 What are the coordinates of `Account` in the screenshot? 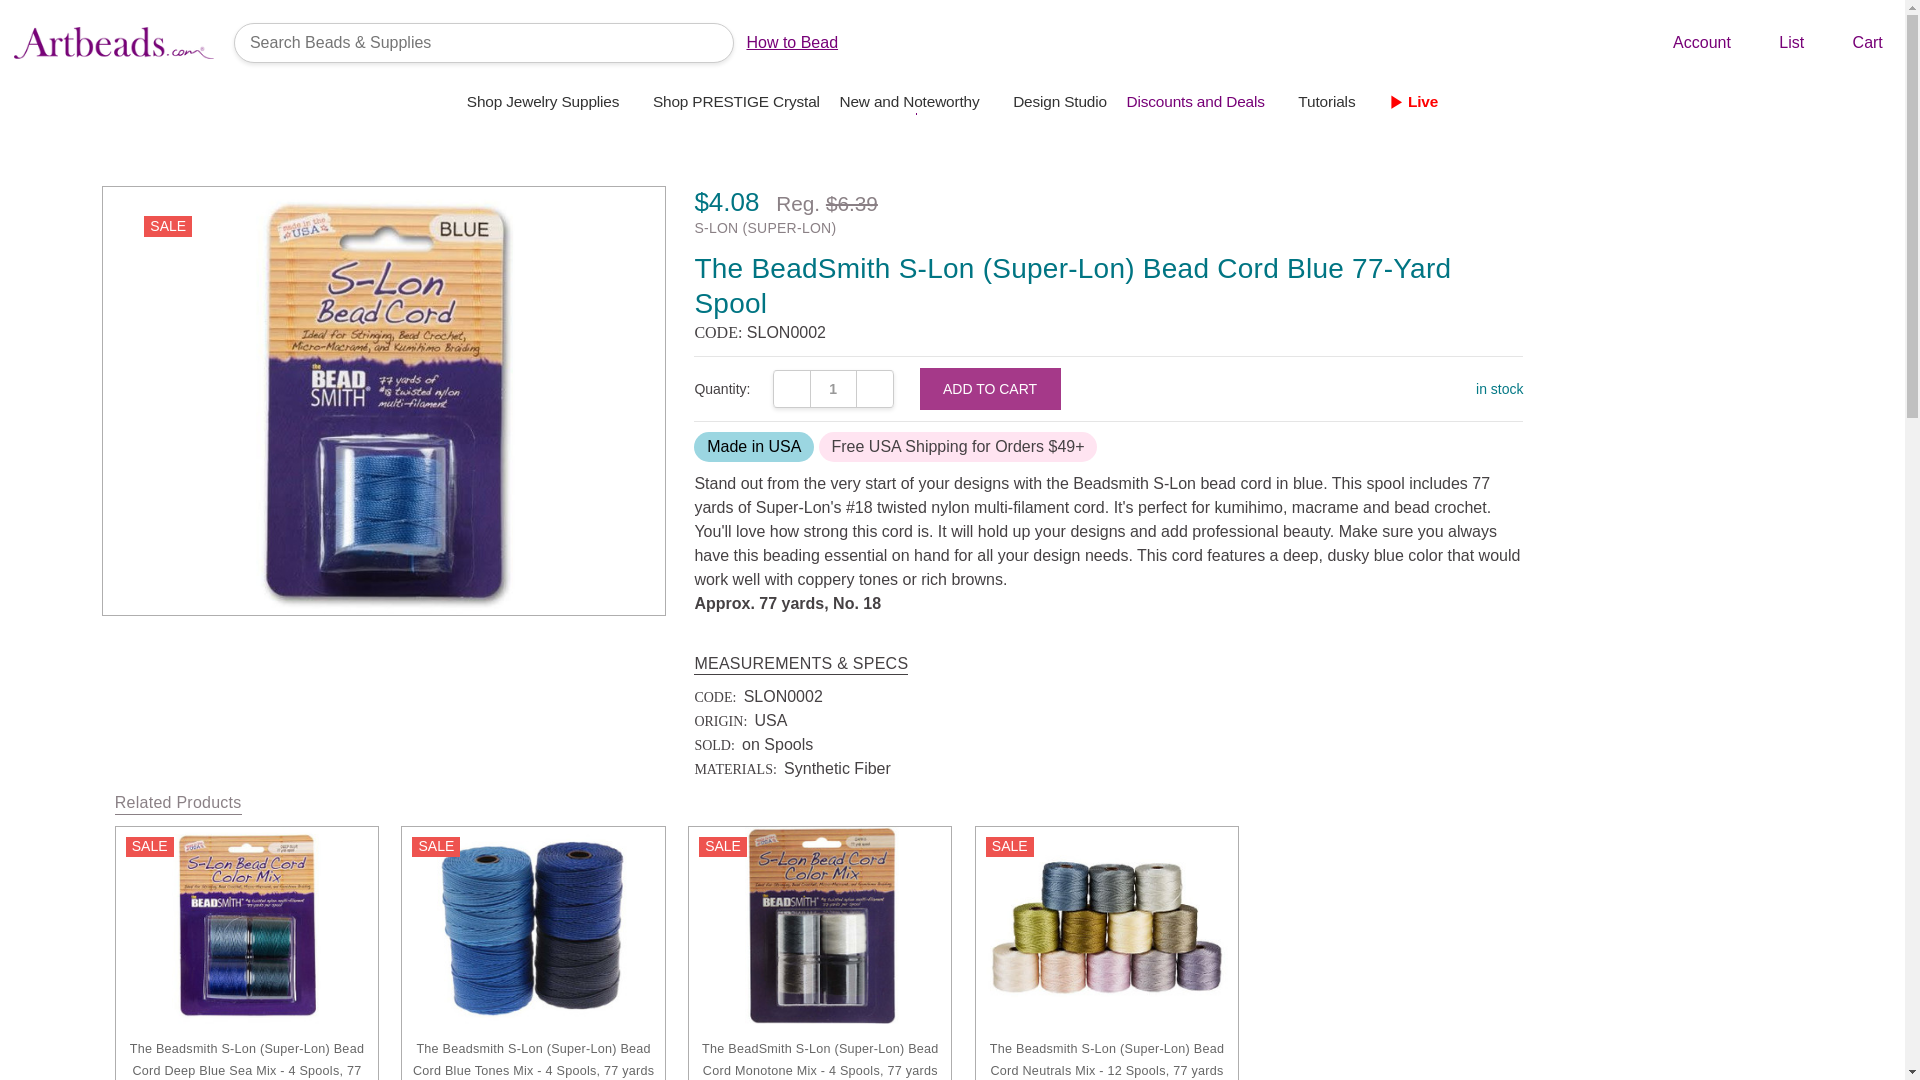 It's located at (1686, 43).